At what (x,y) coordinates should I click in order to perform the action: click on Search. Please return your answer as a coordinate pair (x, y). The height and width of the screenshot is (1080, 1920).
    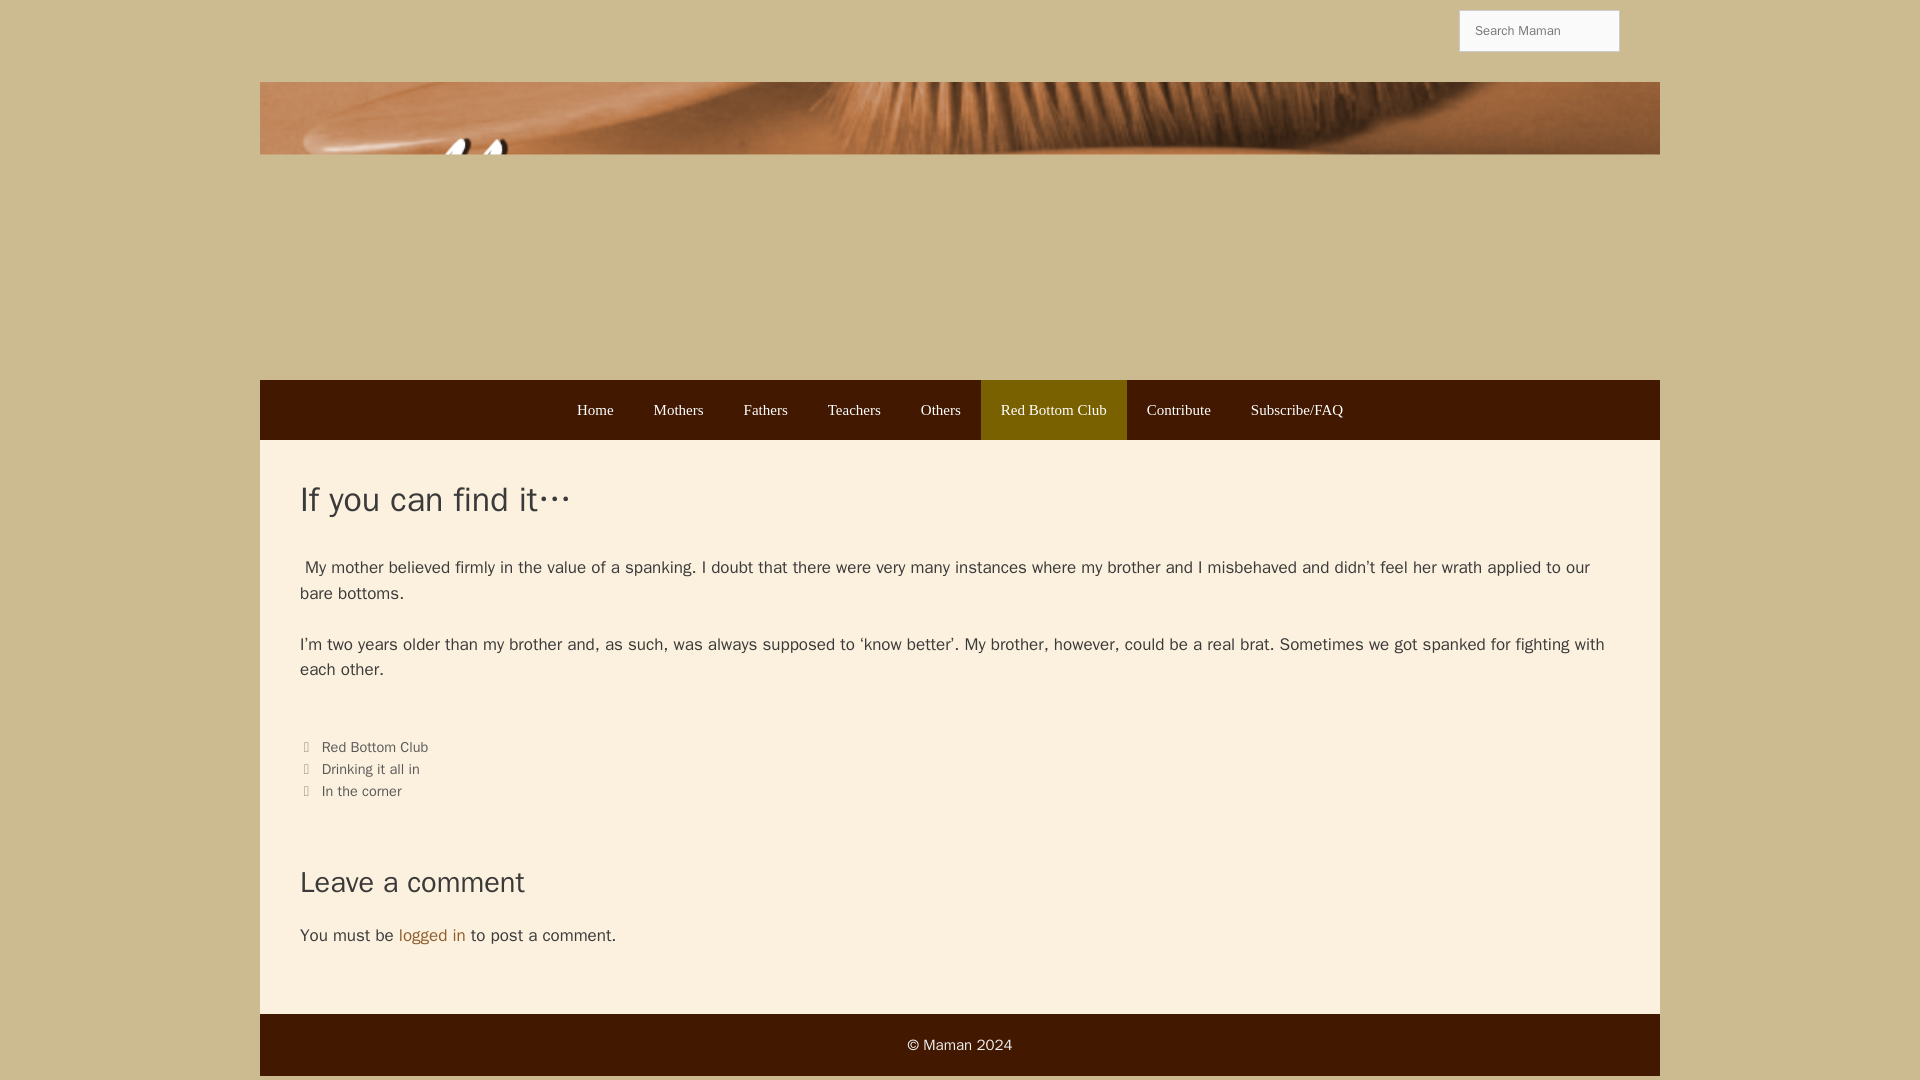
    Looking at the image, I should click on (50, 25).